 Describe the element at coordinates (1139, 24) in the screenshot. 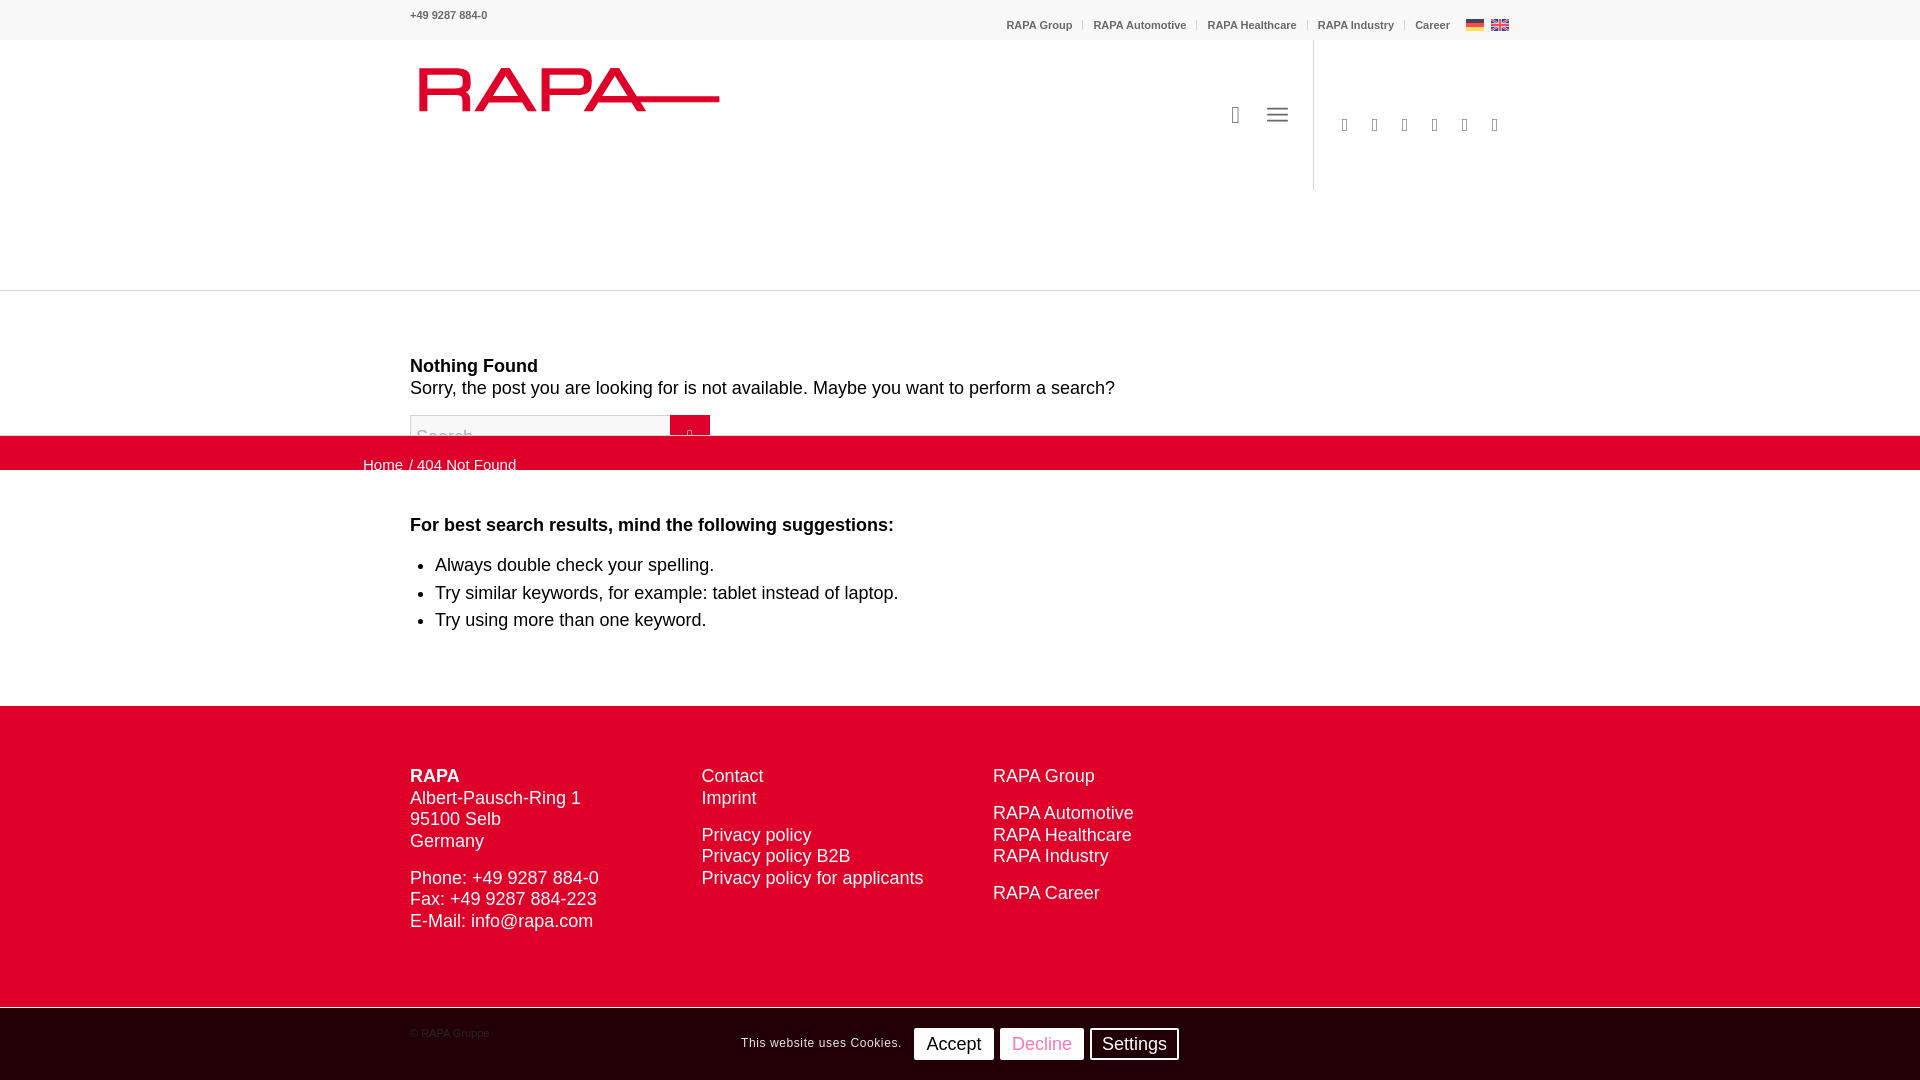

I see `RAPA Automotive` at that location.